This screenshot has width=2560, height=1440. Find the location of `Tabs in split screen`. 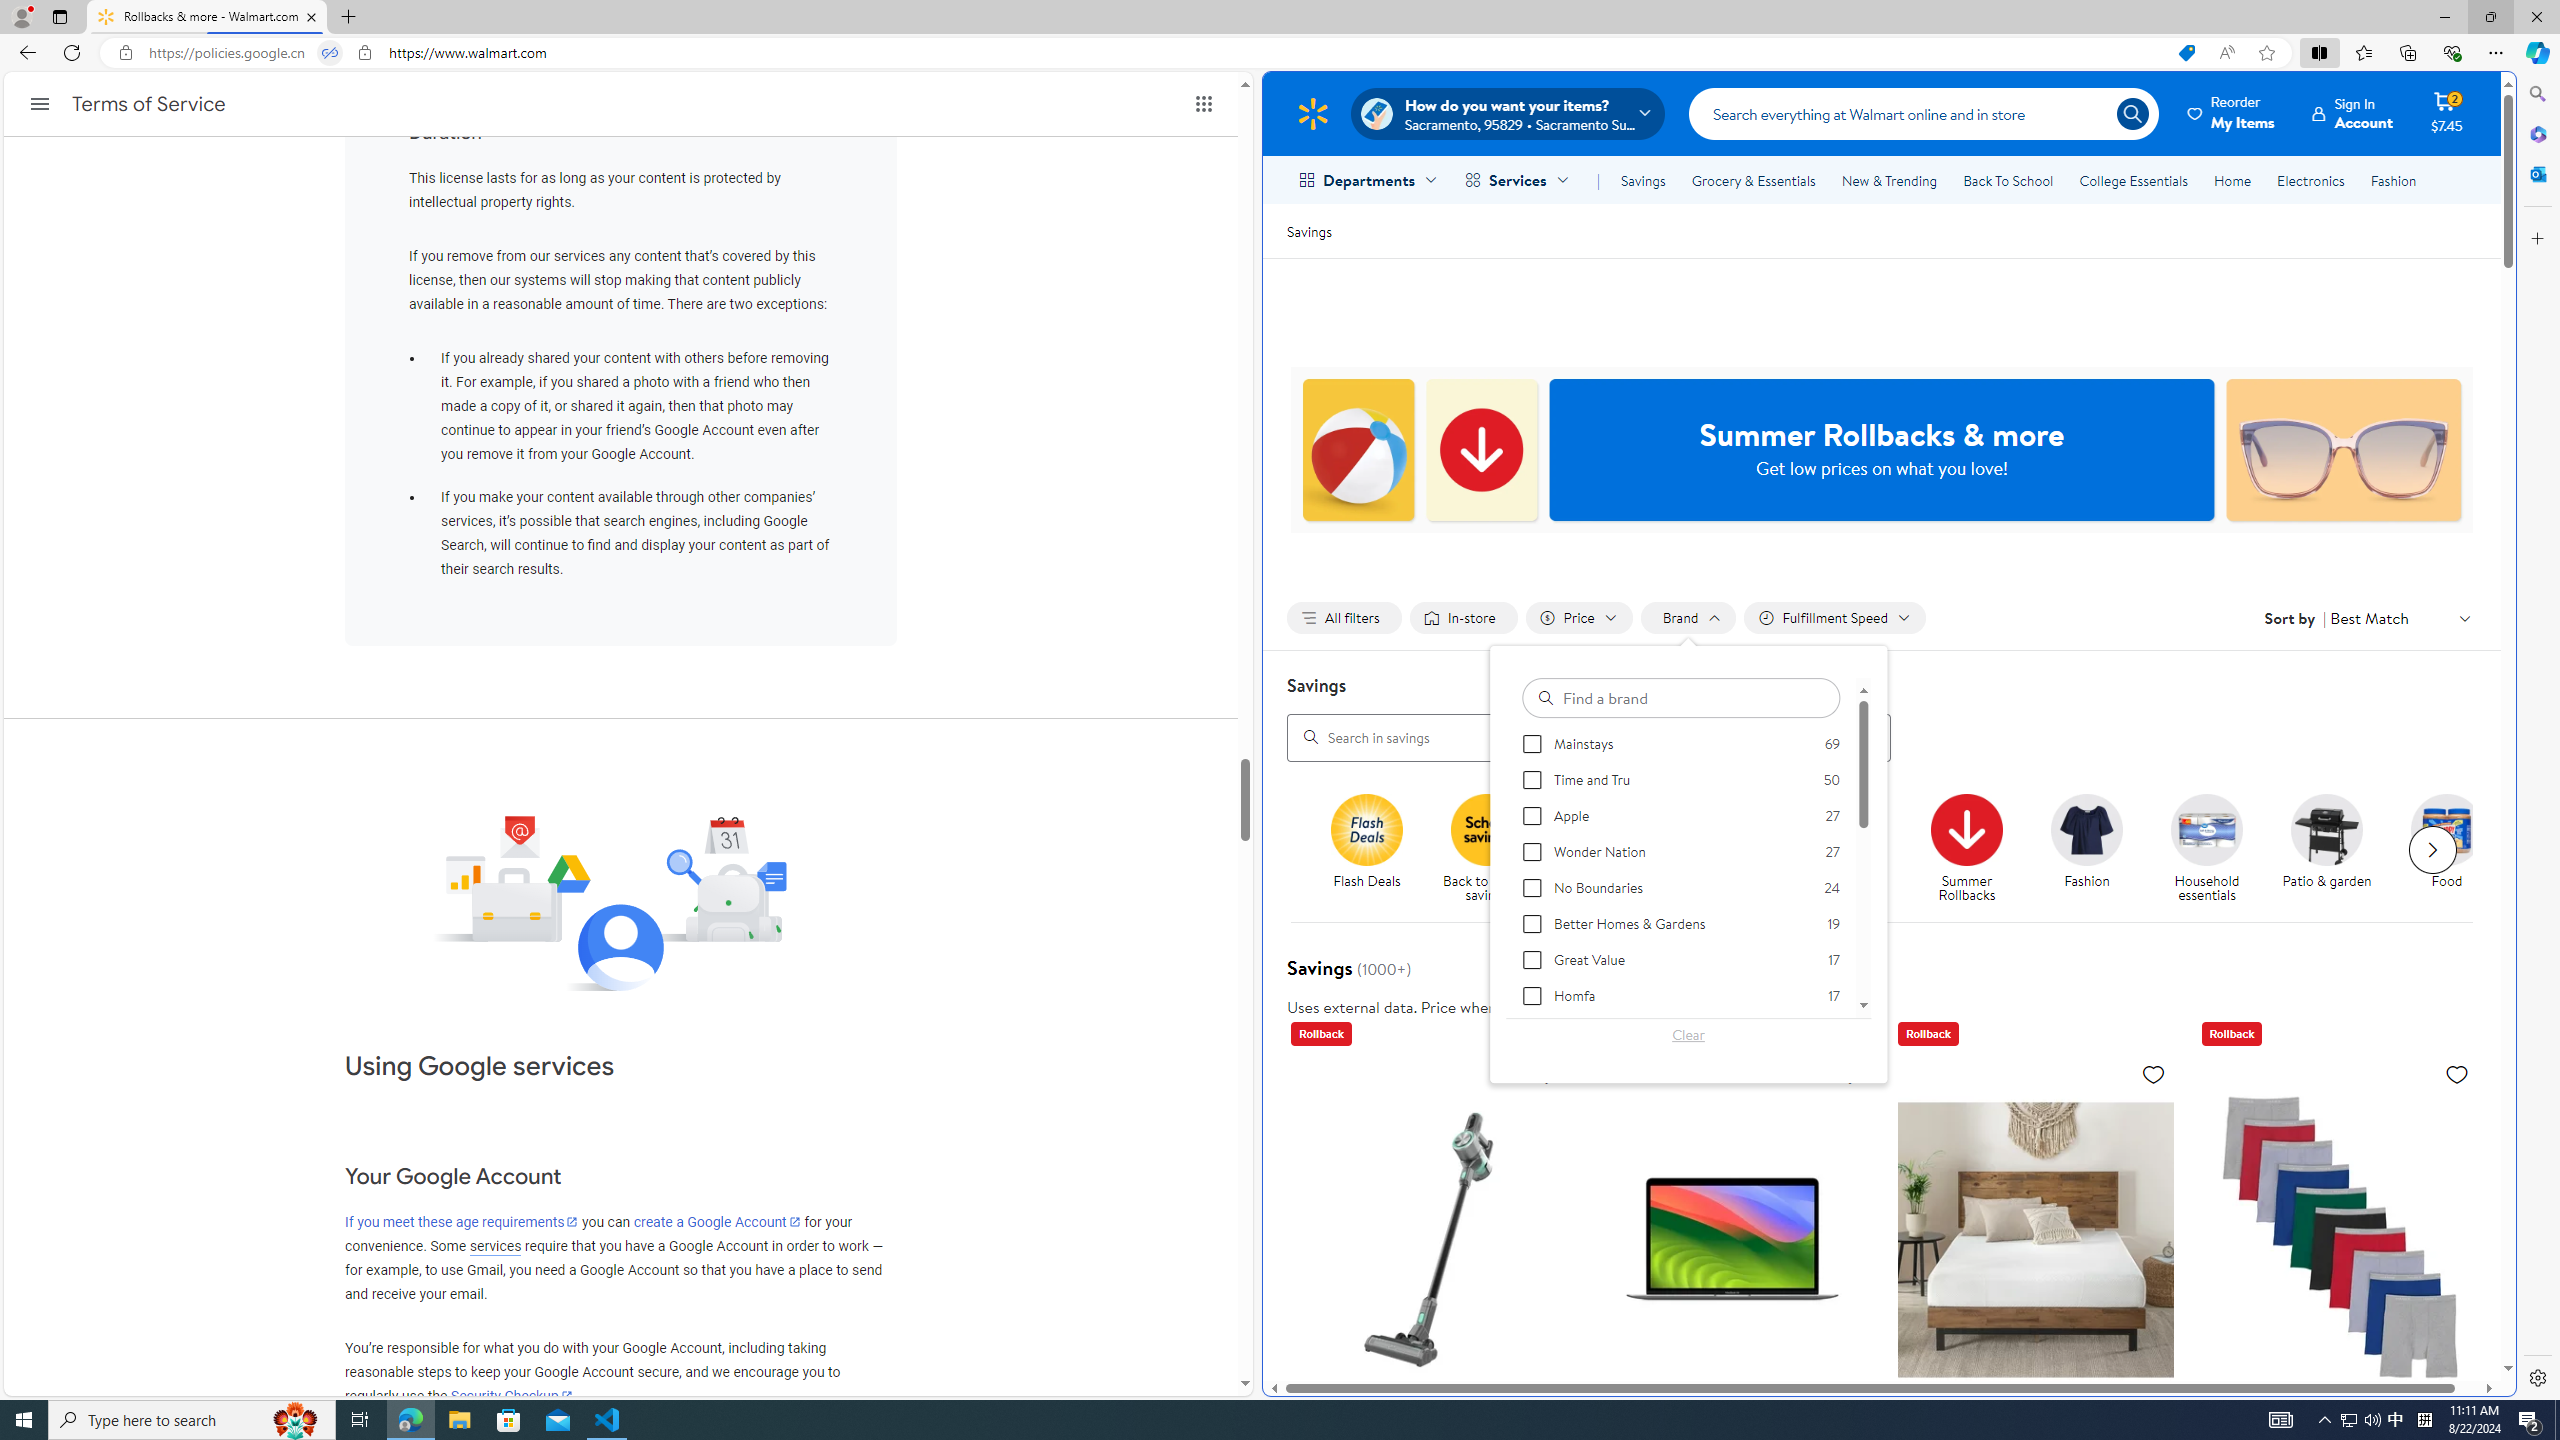

Tabs in split screen is located at coordinates (330, 53).